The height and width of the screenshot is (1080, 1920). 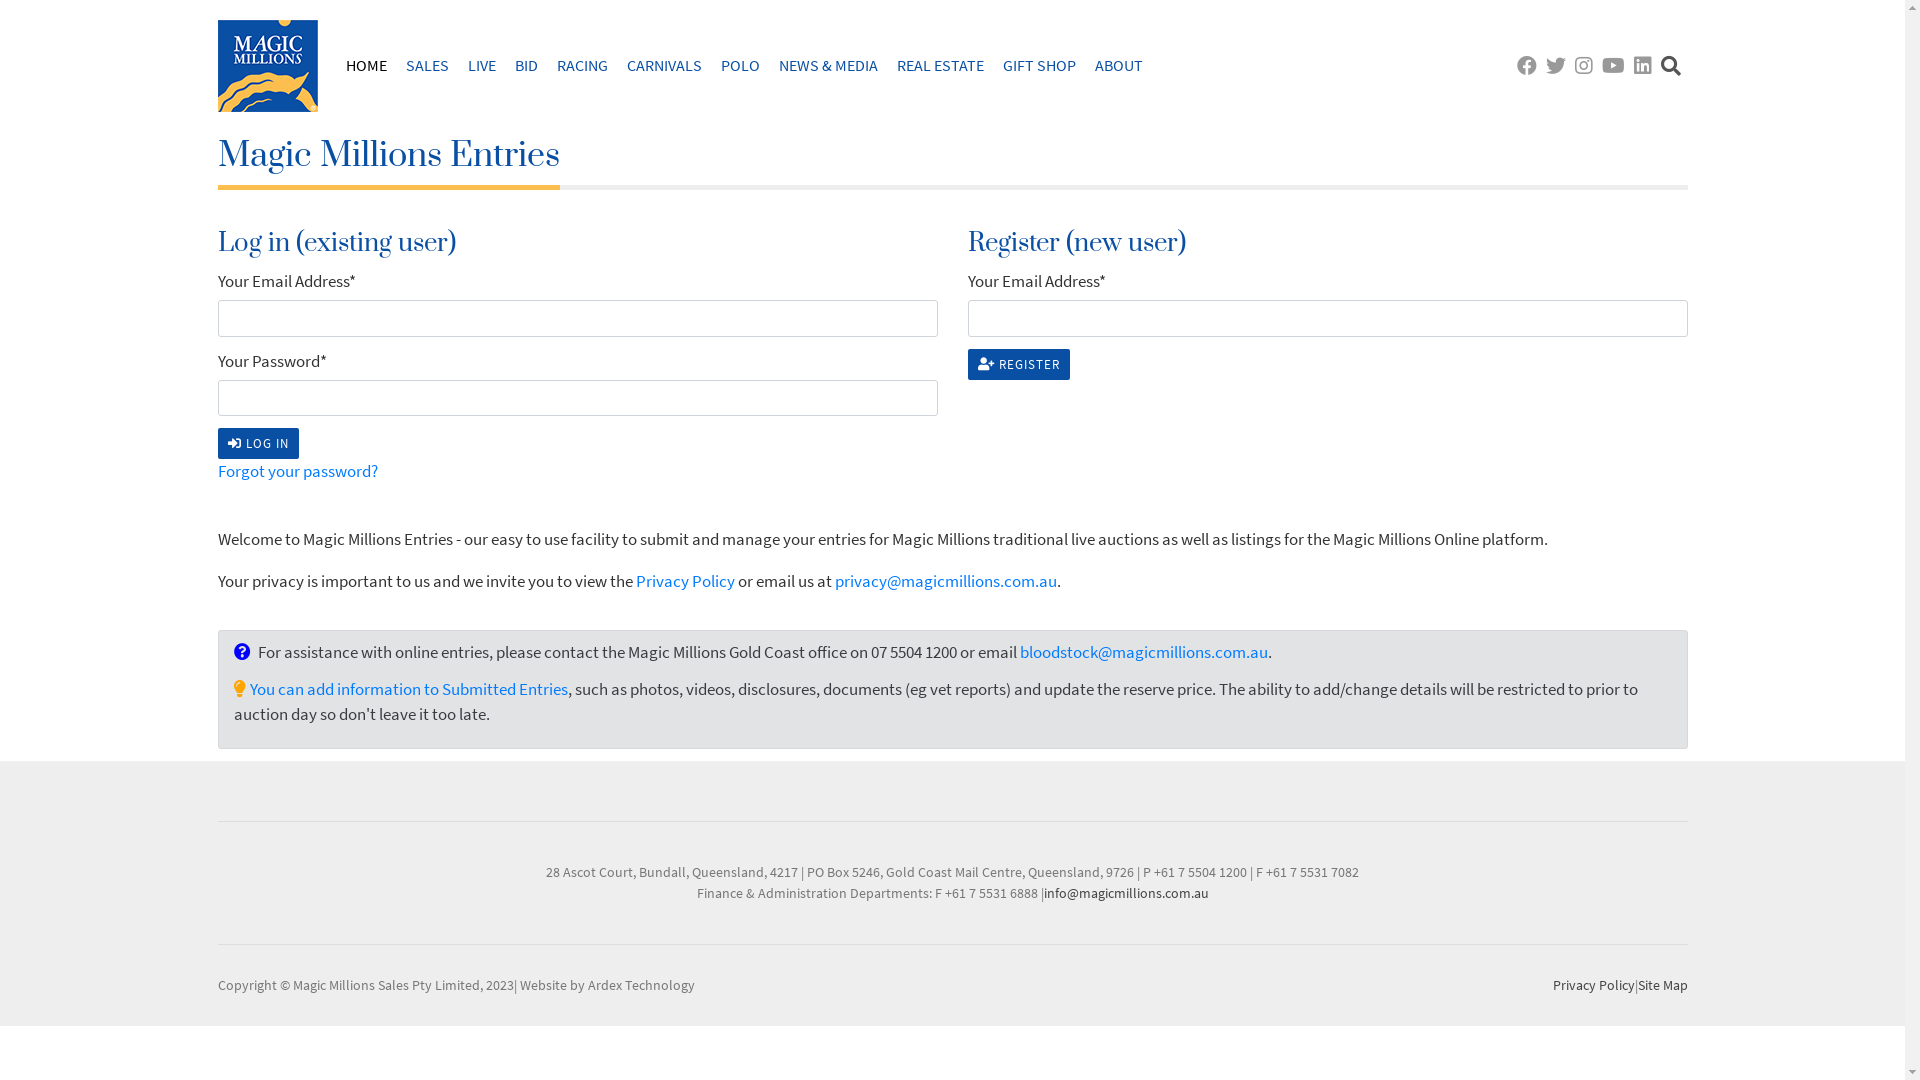 What do you see at coordinates (1528, 66) in the screenshot?
I see ` ` at bounding box center [1528, 66].